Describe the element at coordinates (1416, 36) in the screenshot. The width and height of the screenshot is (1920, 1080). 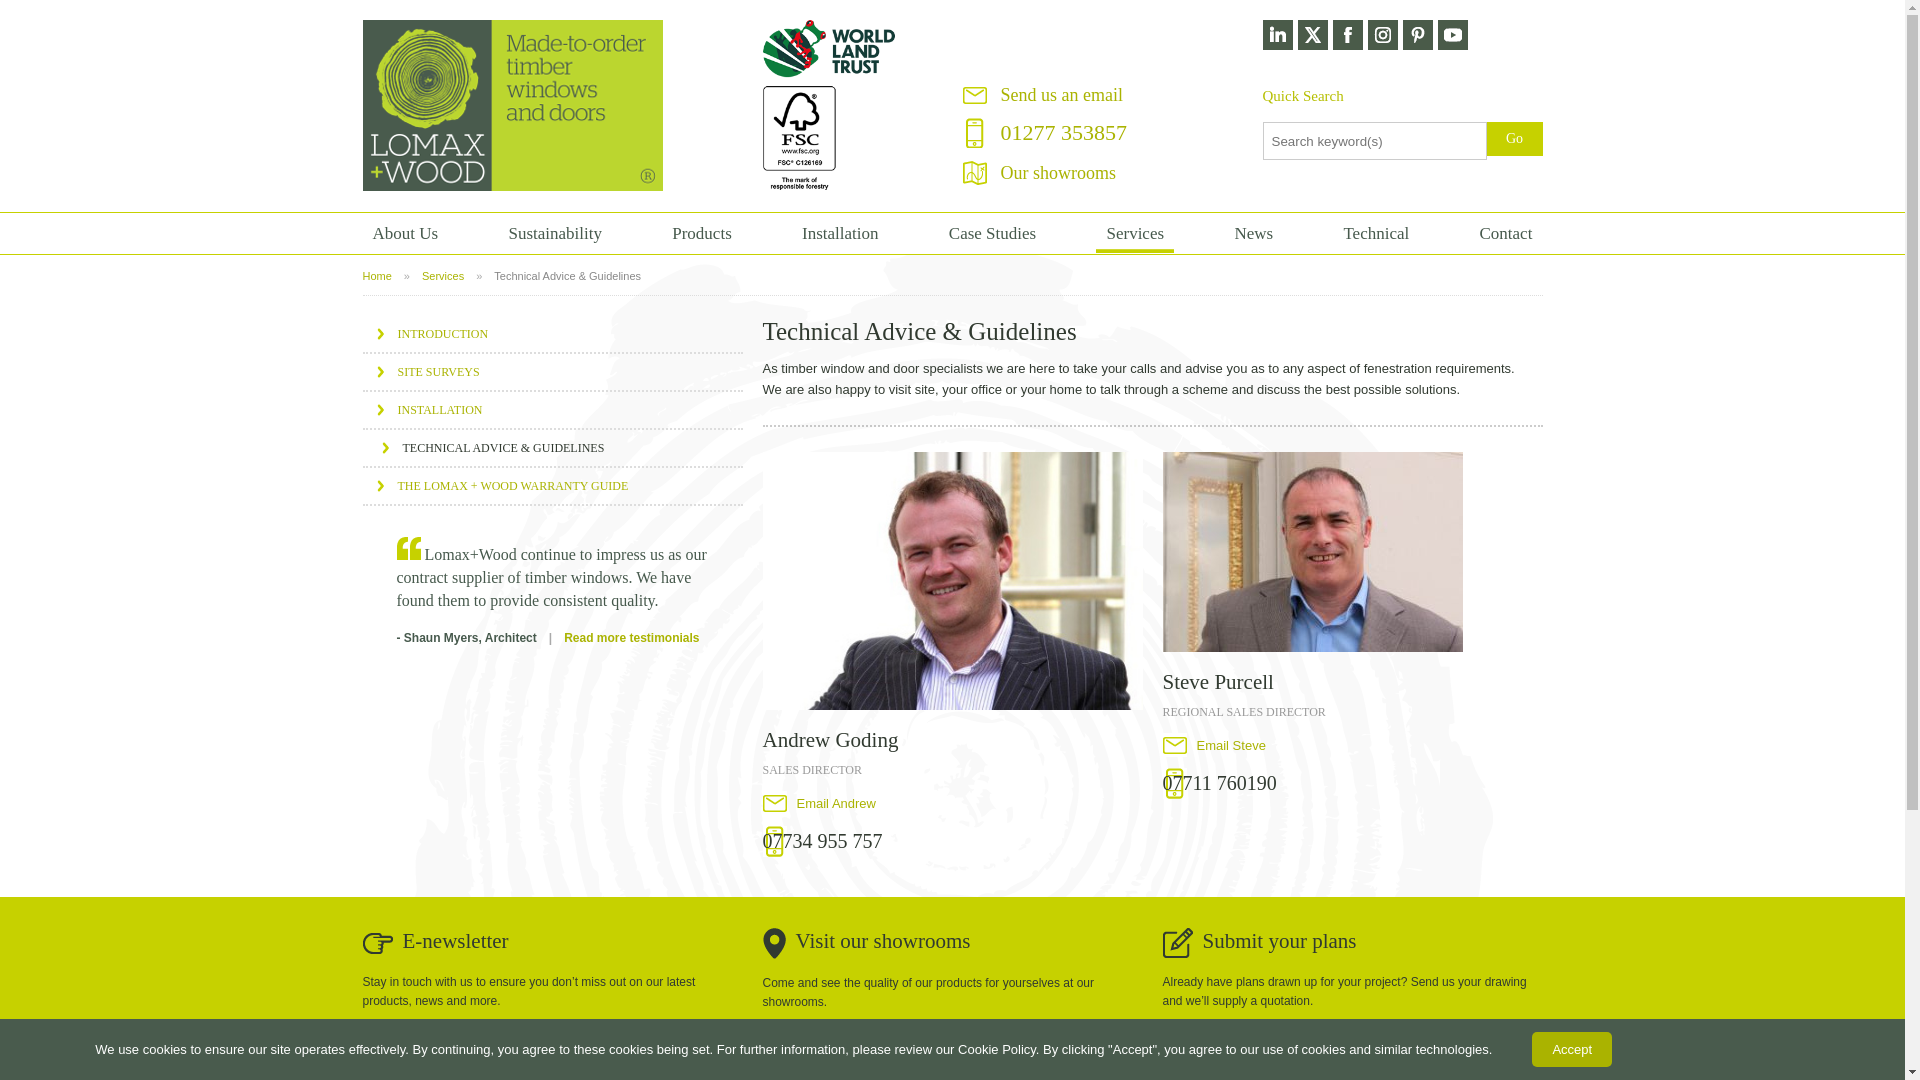
I see `Follow us on Pinterest` at that location.